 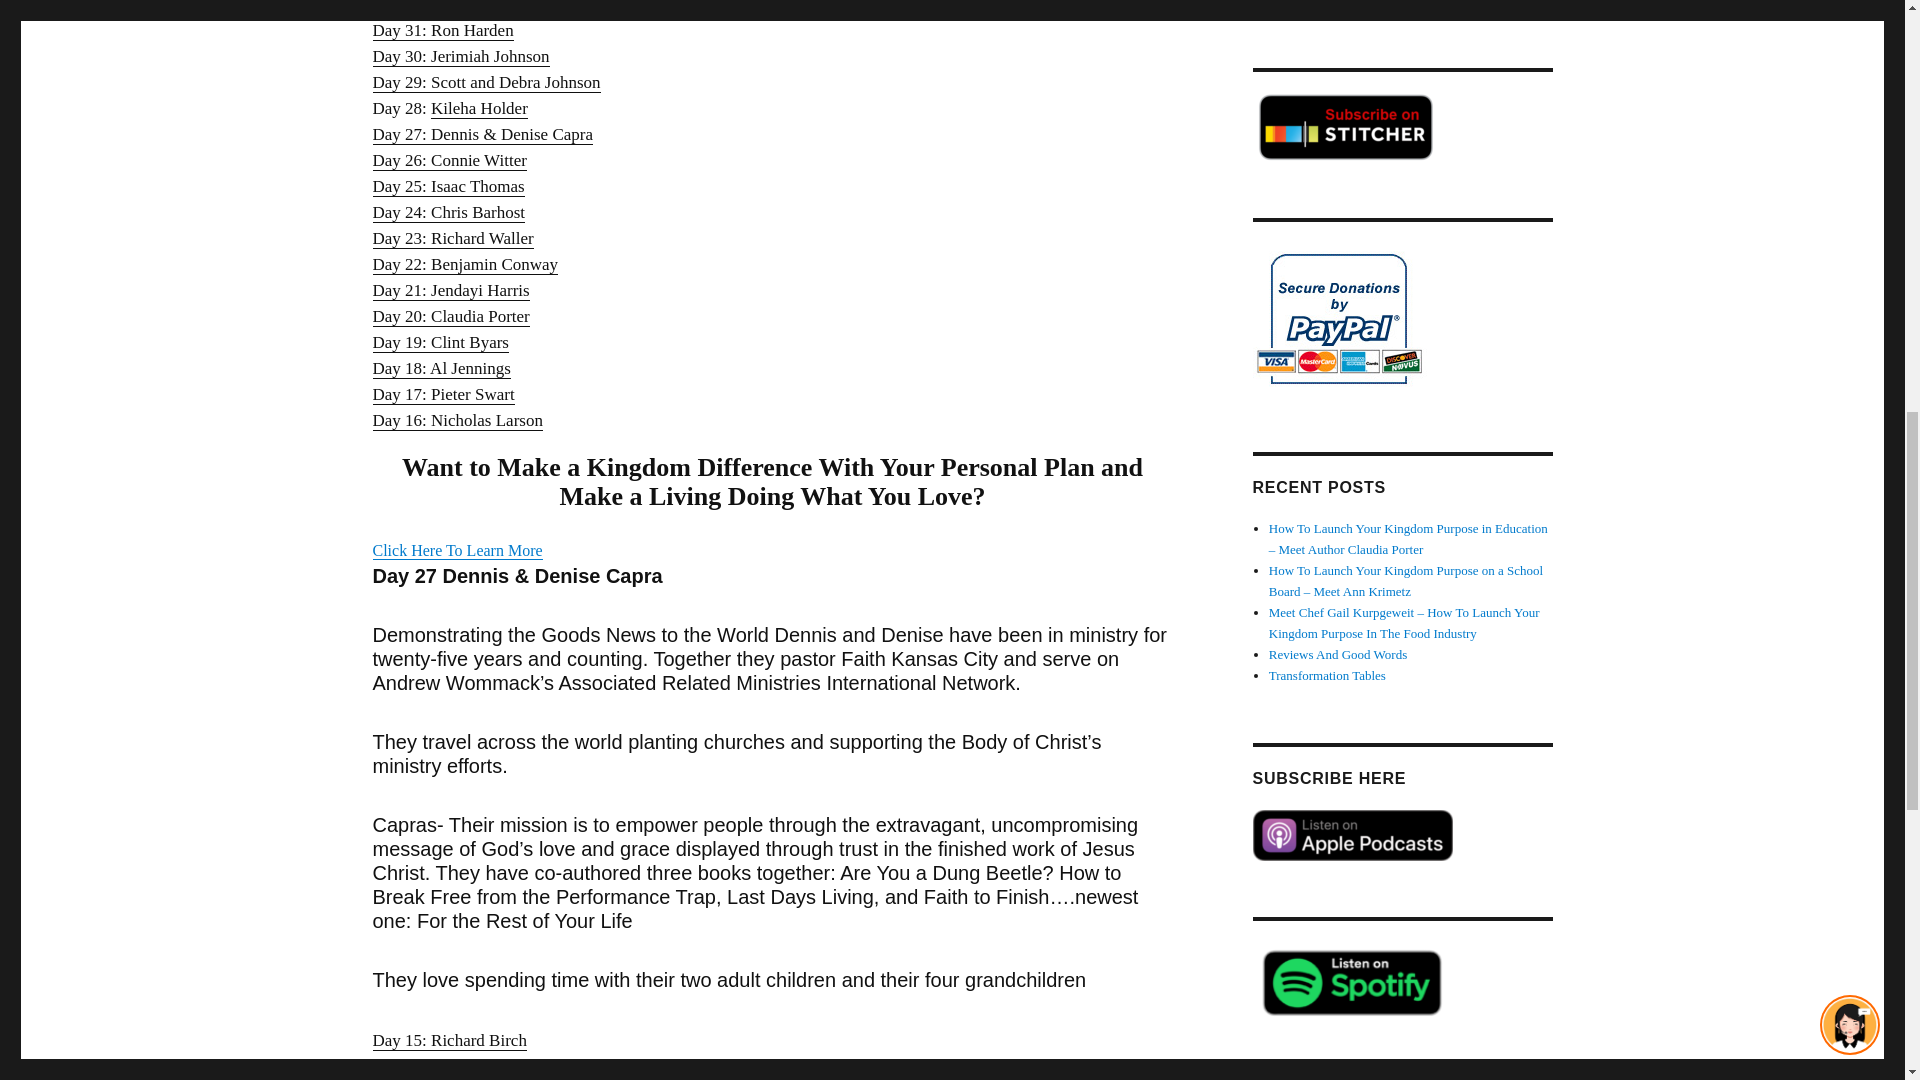 I want to click on Day 21: Jendayi Harris, so click(x=450, y=290).